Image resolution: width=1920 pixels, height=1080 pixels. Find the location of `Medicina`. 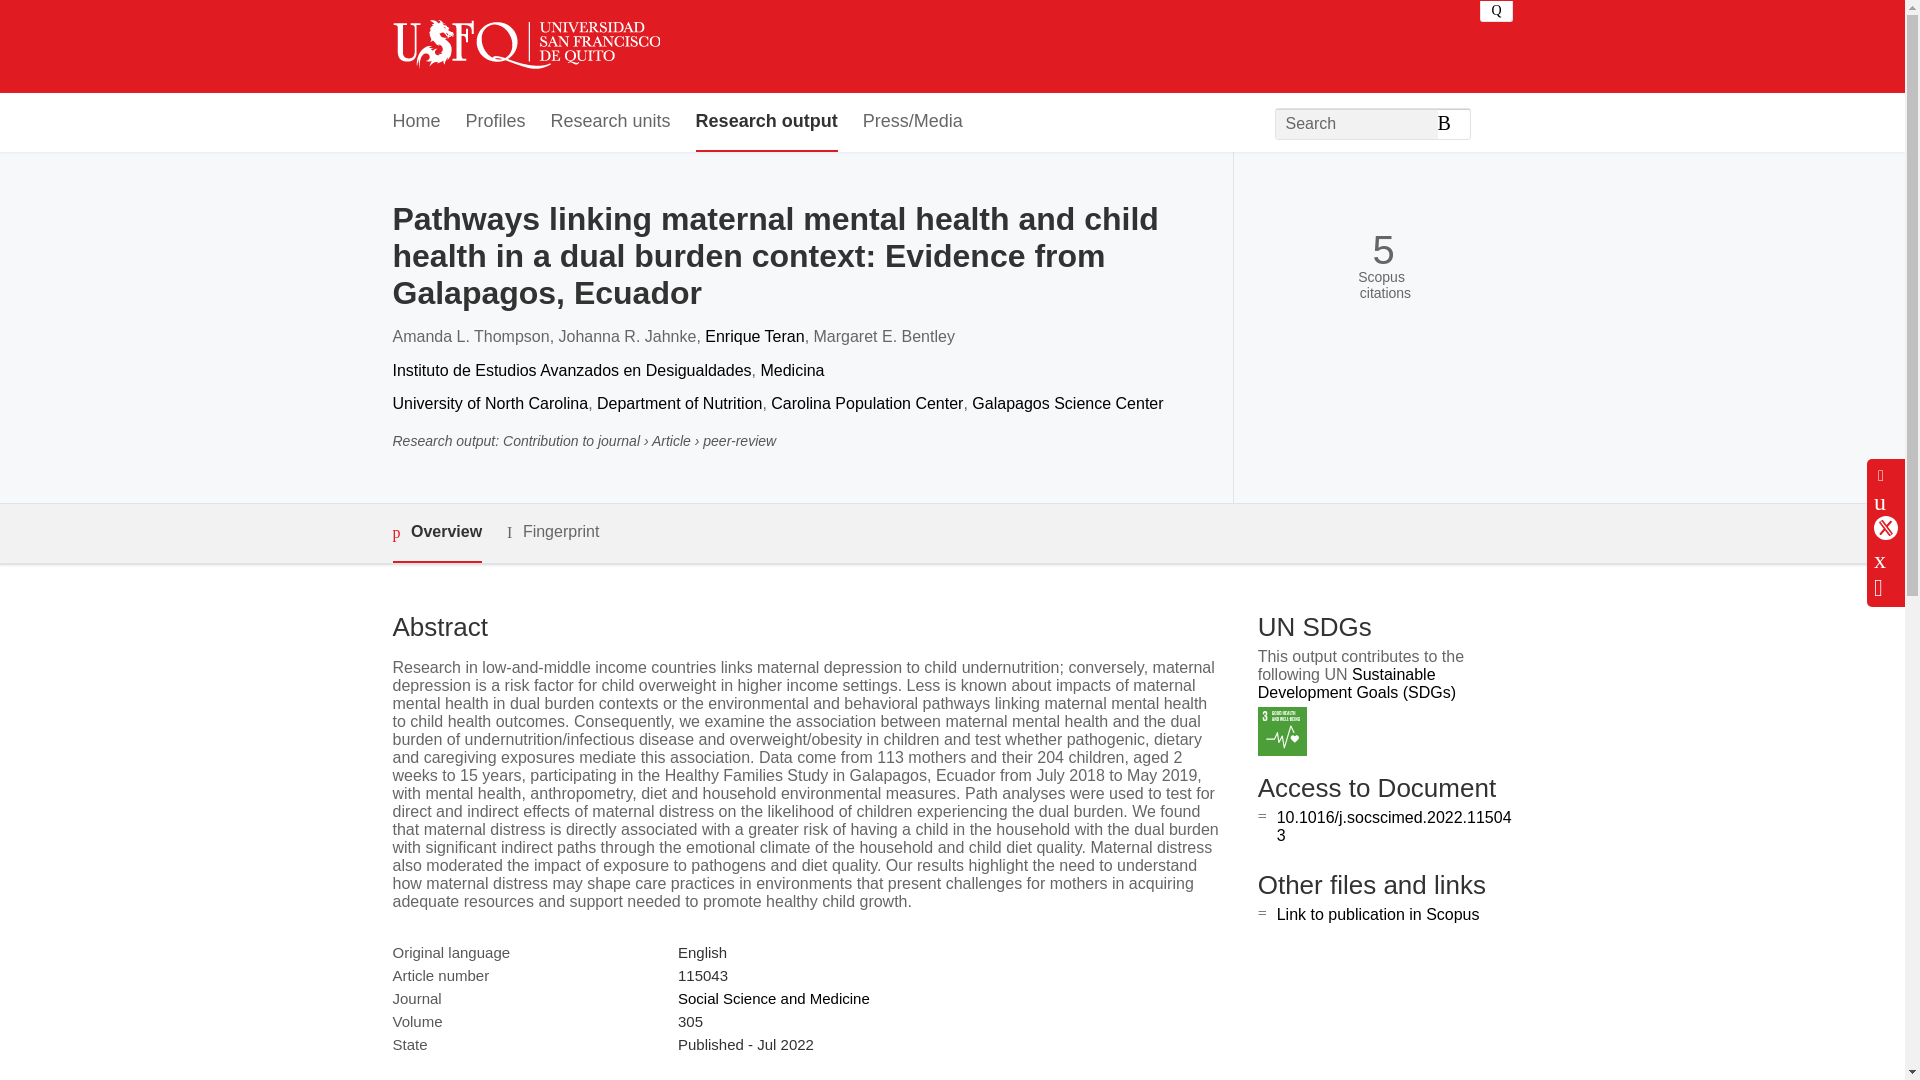

Medicina is located at coordinates (792, 370).